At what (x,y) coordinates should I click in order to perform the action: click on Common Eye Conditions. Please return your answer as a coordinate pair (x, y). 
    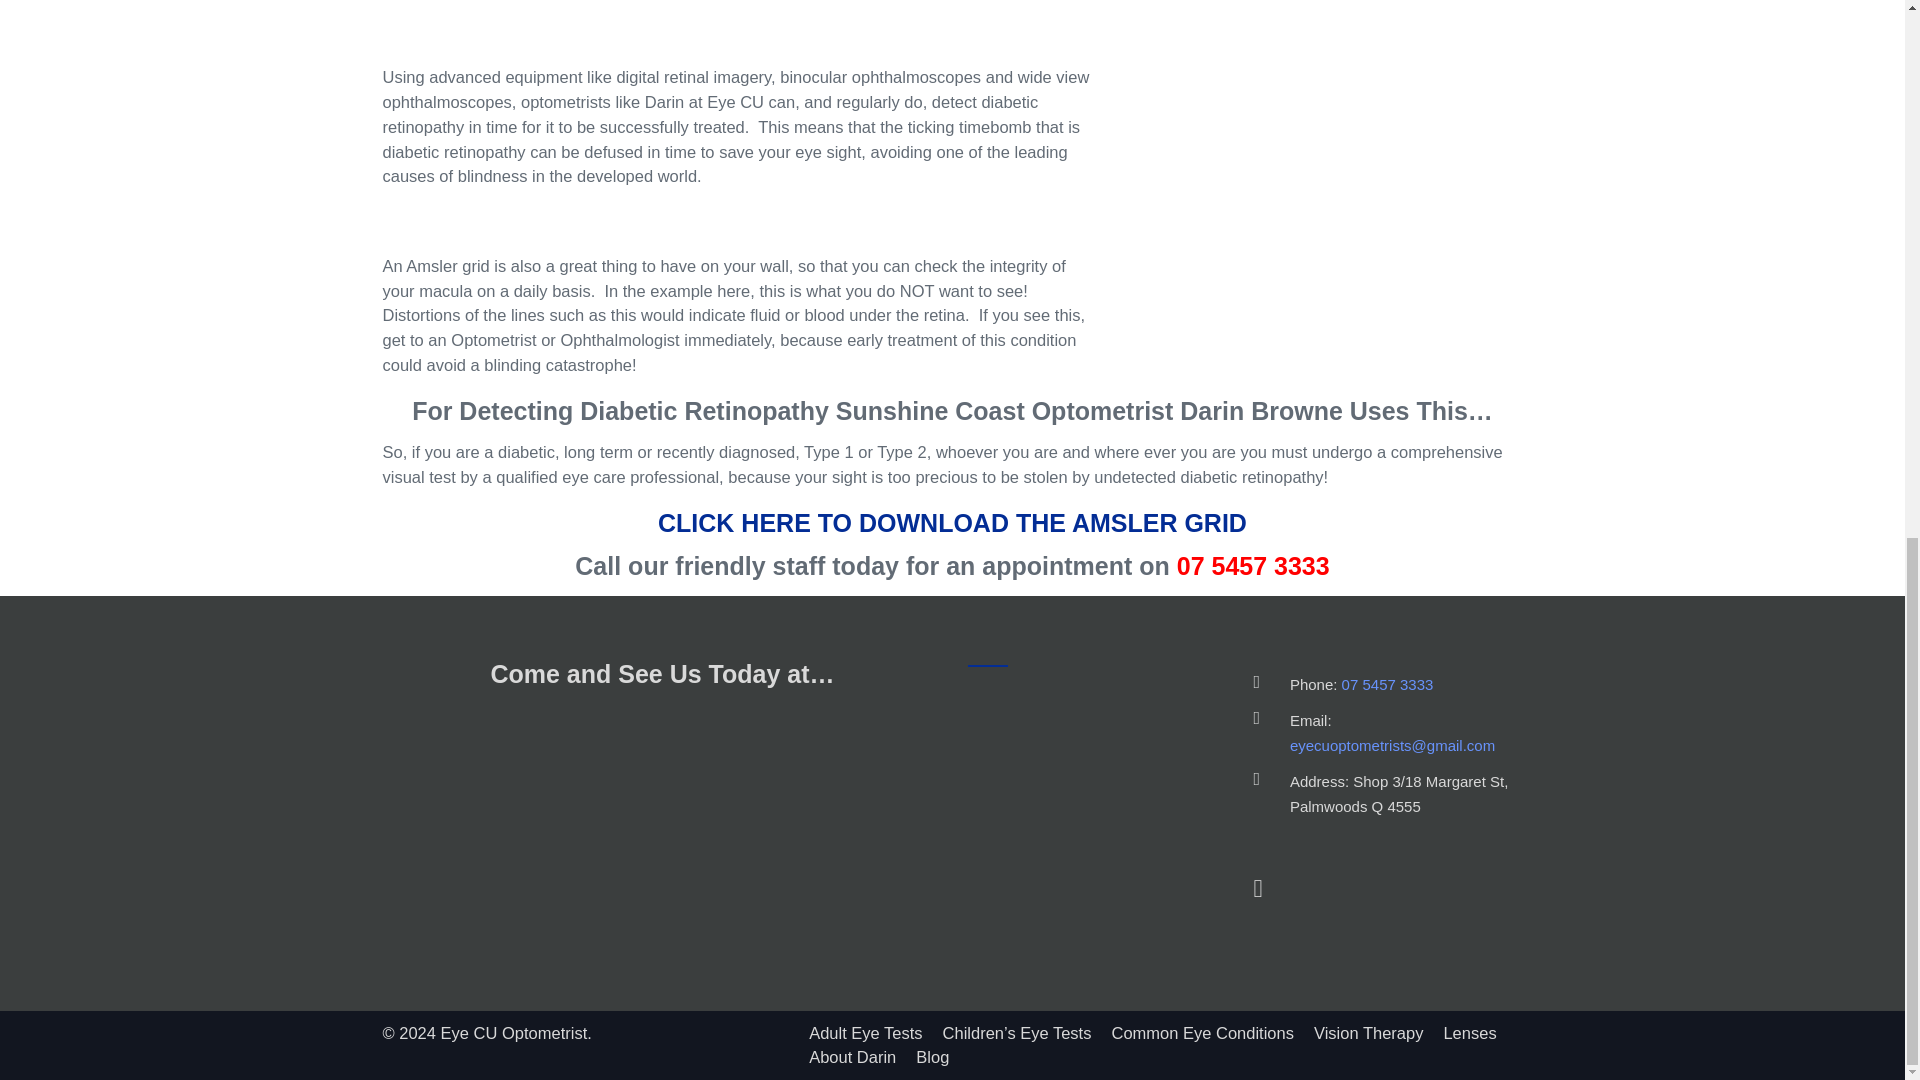
    Looking at the image, I should click on (1202, 1032).